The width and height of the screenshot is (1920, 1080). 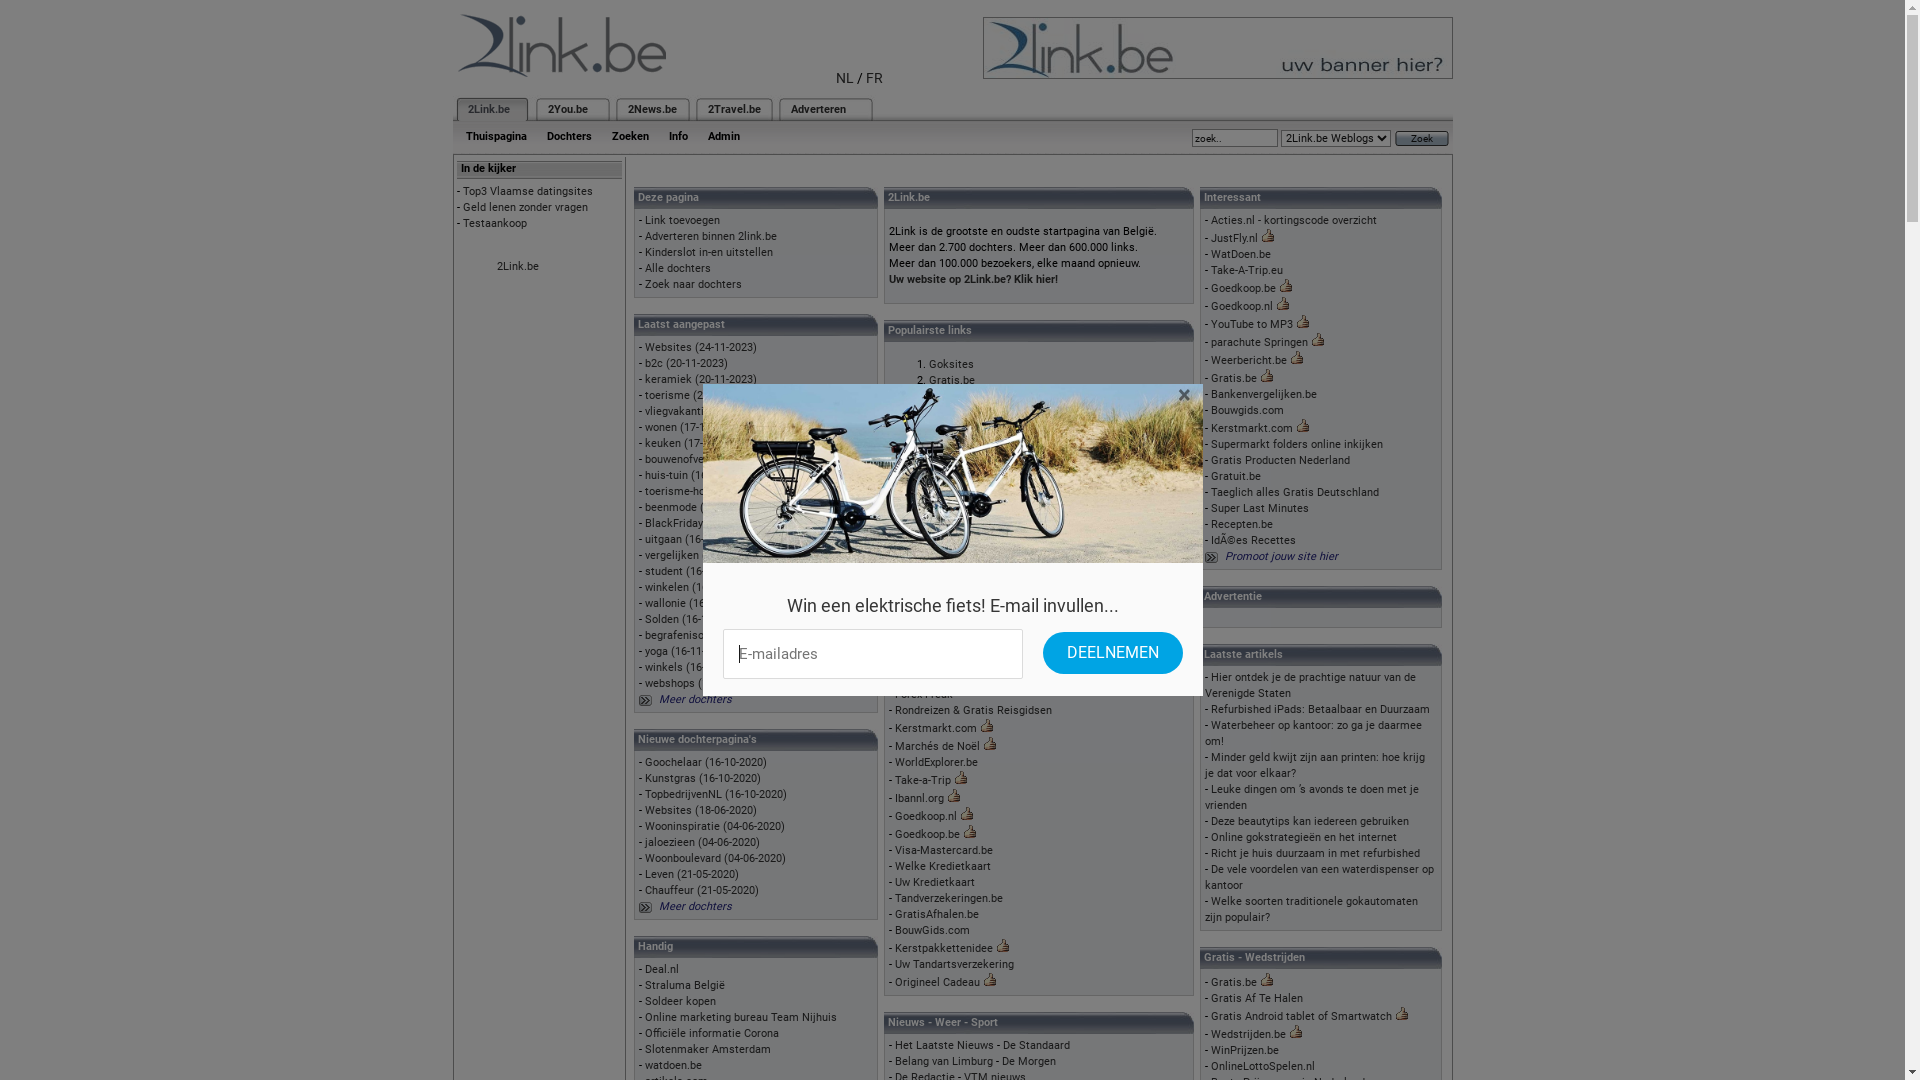 I want to click on Thuispagina, so click(x=496, y=136).